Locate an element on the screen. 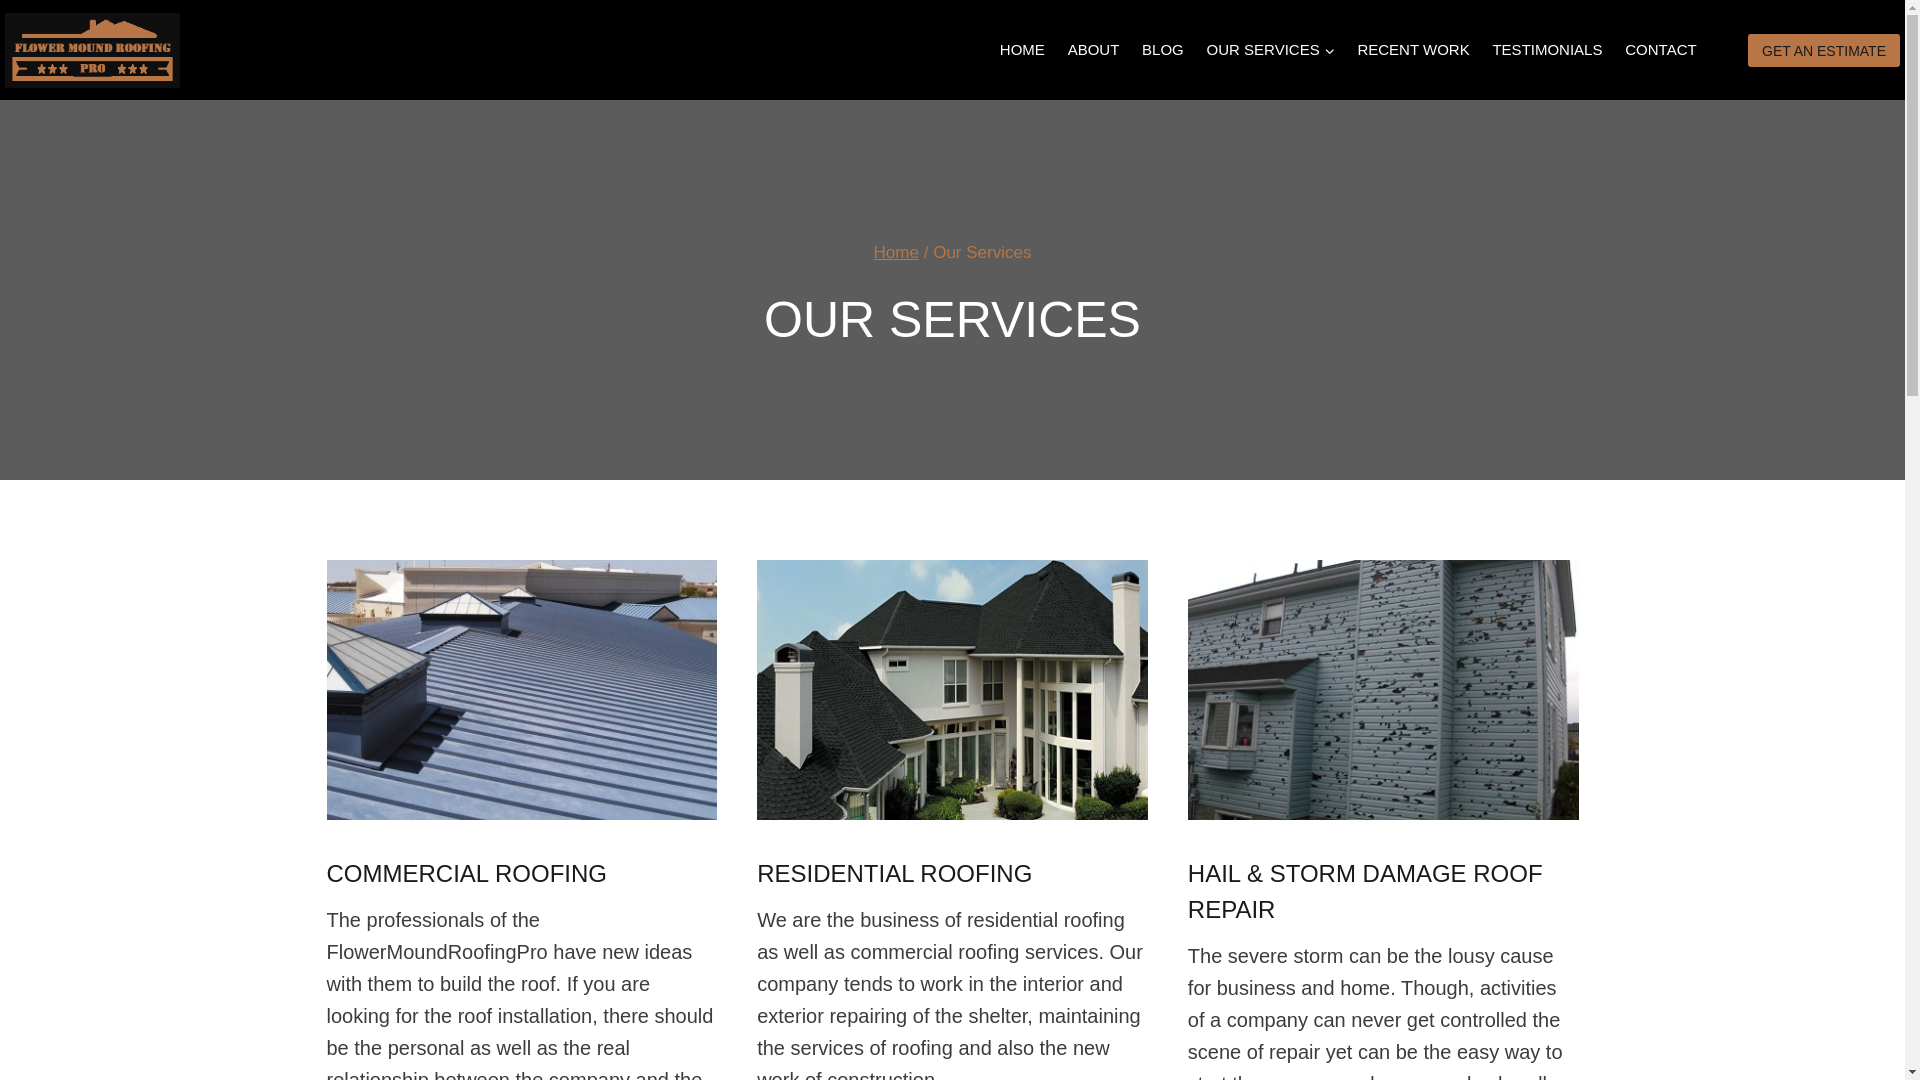 The width and height of the screenshot is (1920, 1080). RECENT WORK is located at coordinates (1412, 50).